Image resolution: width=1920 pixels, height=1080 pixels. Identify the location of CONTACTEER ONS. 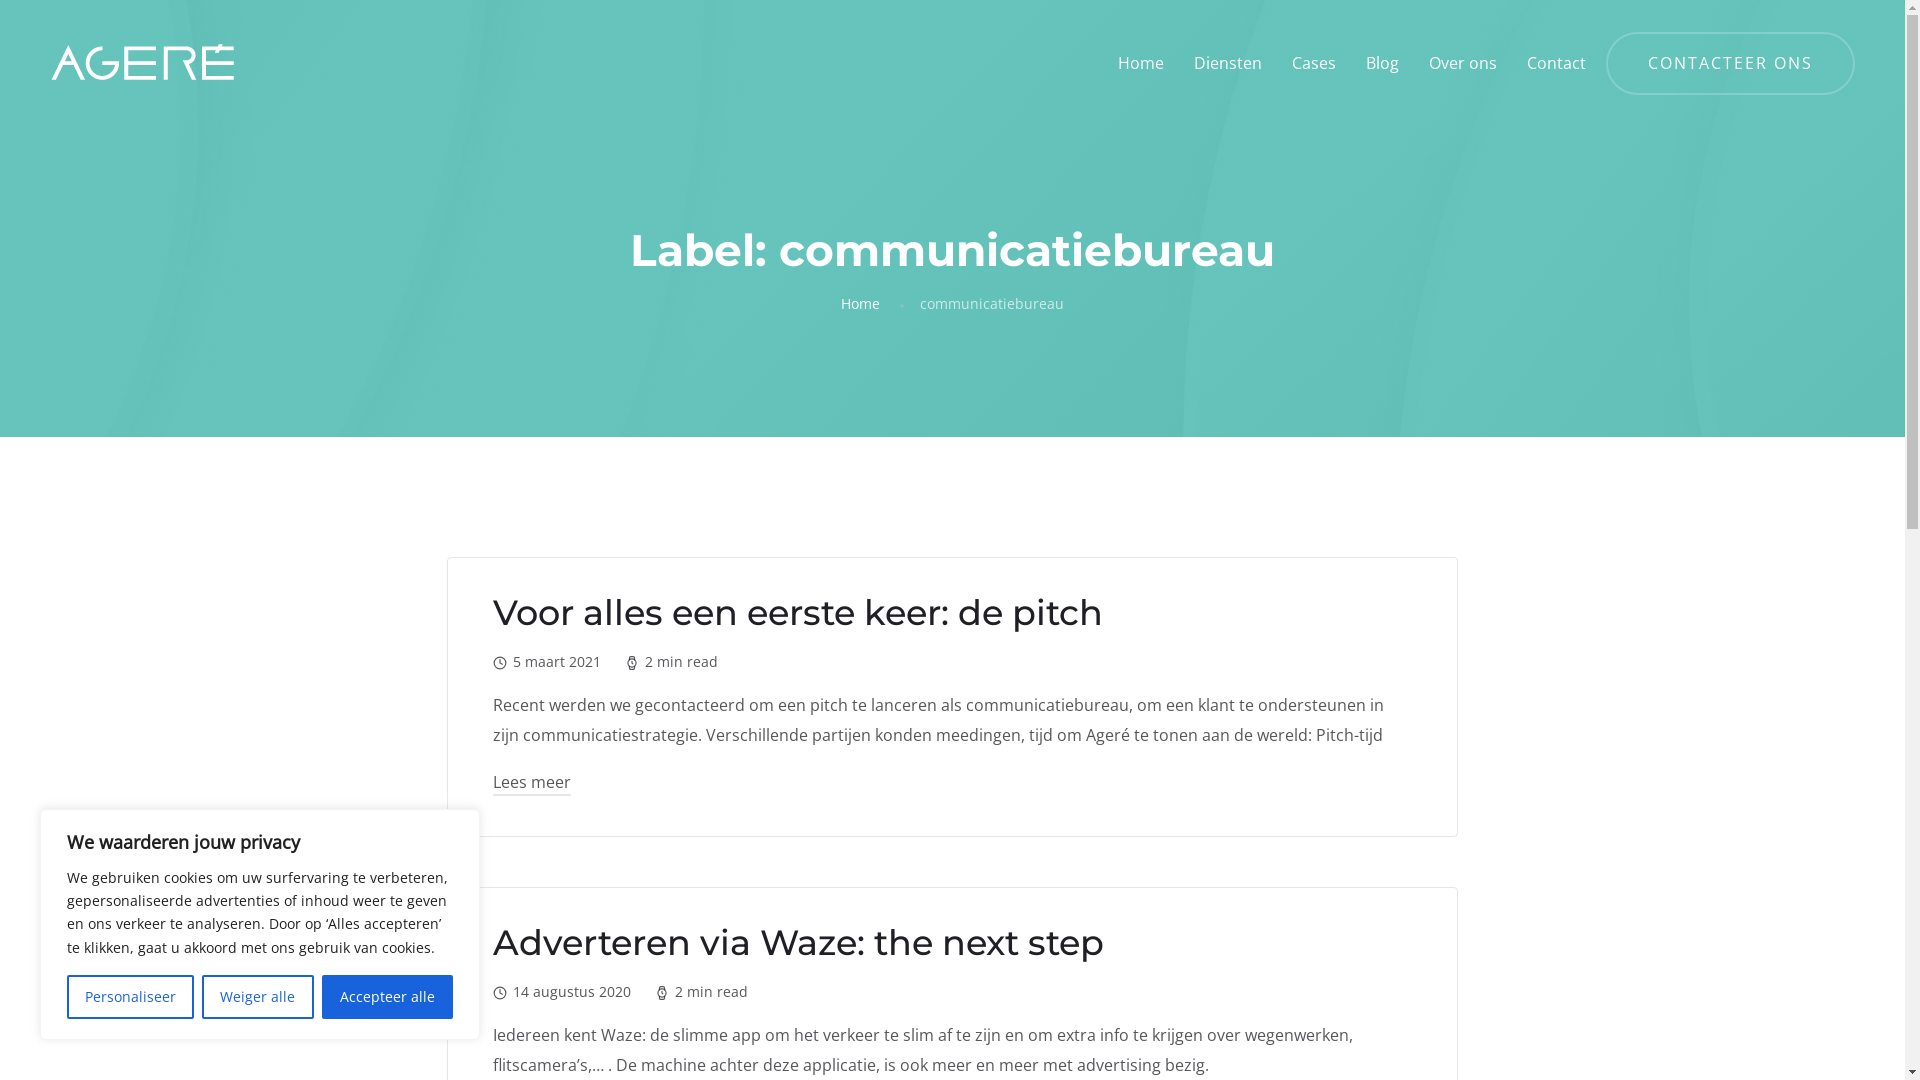
(1730, 64).